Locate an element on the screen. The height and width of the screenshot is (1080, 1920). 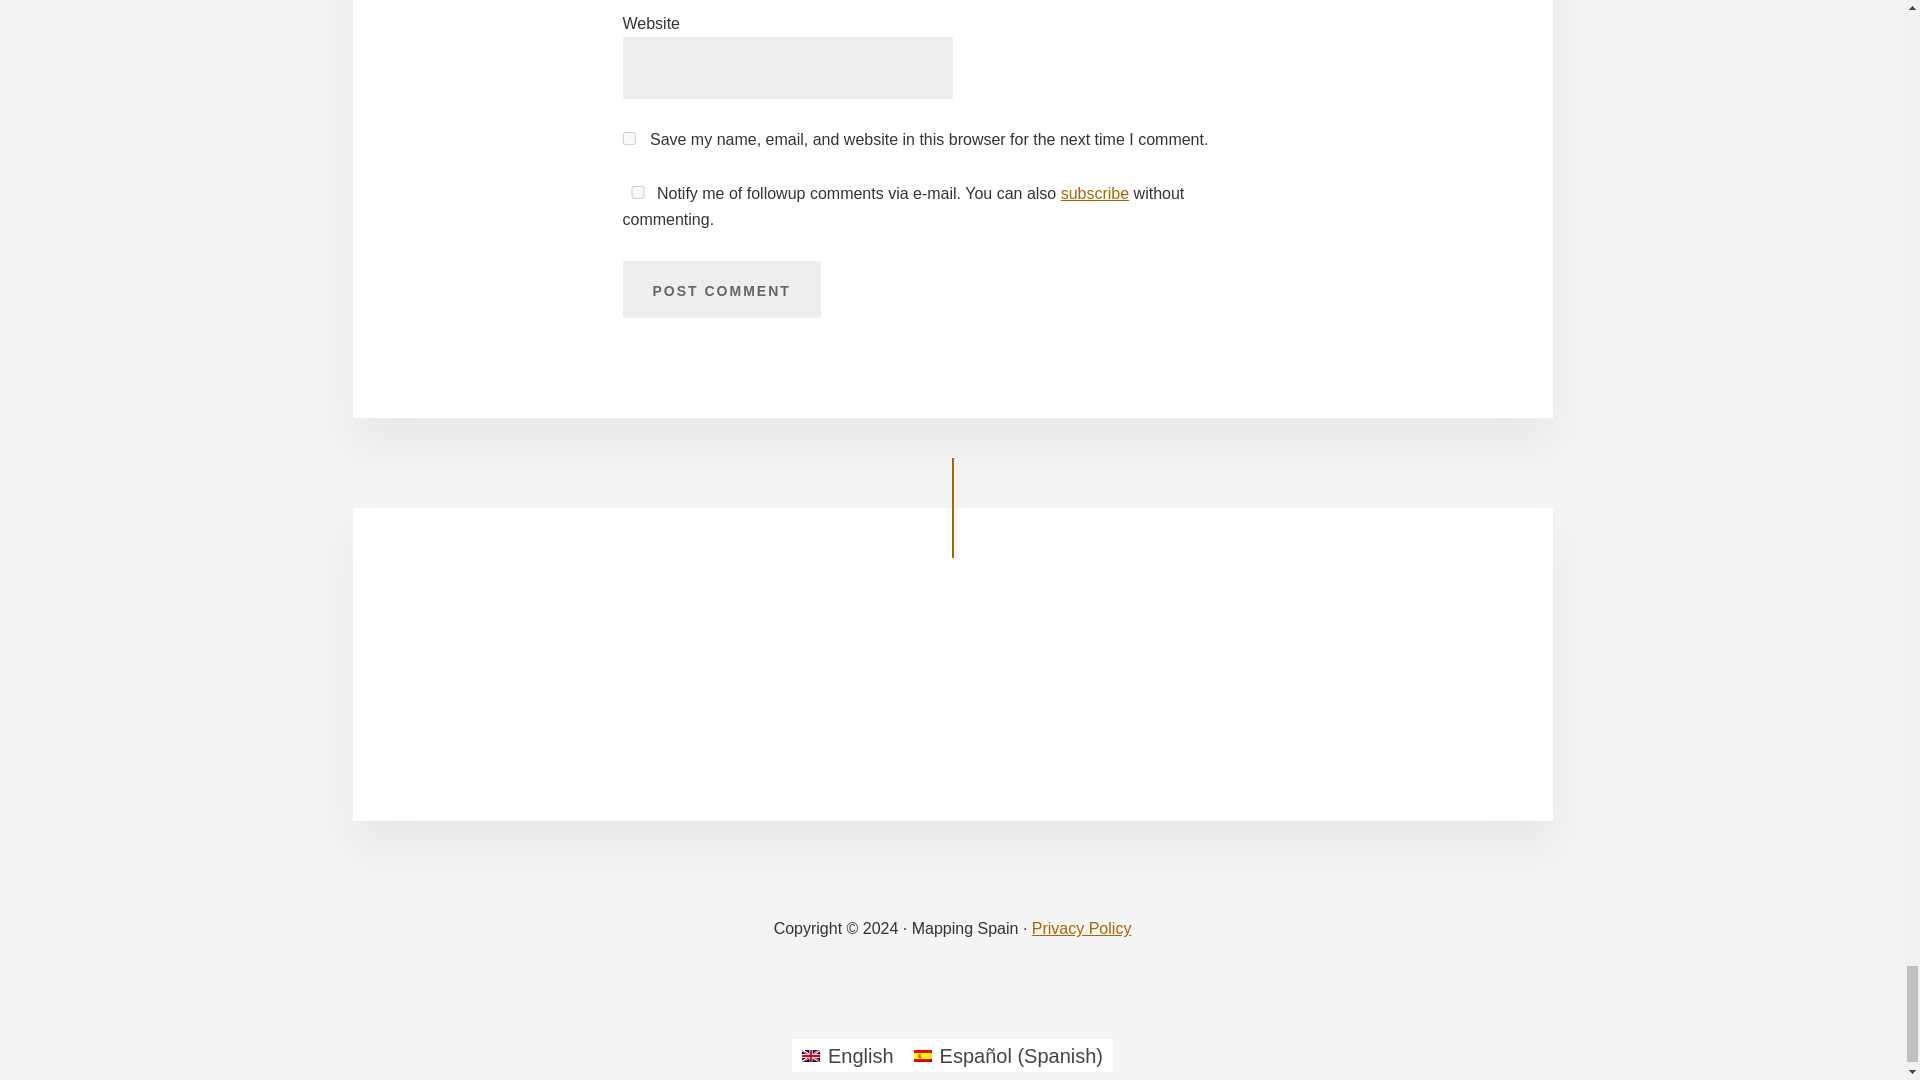
yes is located at coordinates (637, 192).